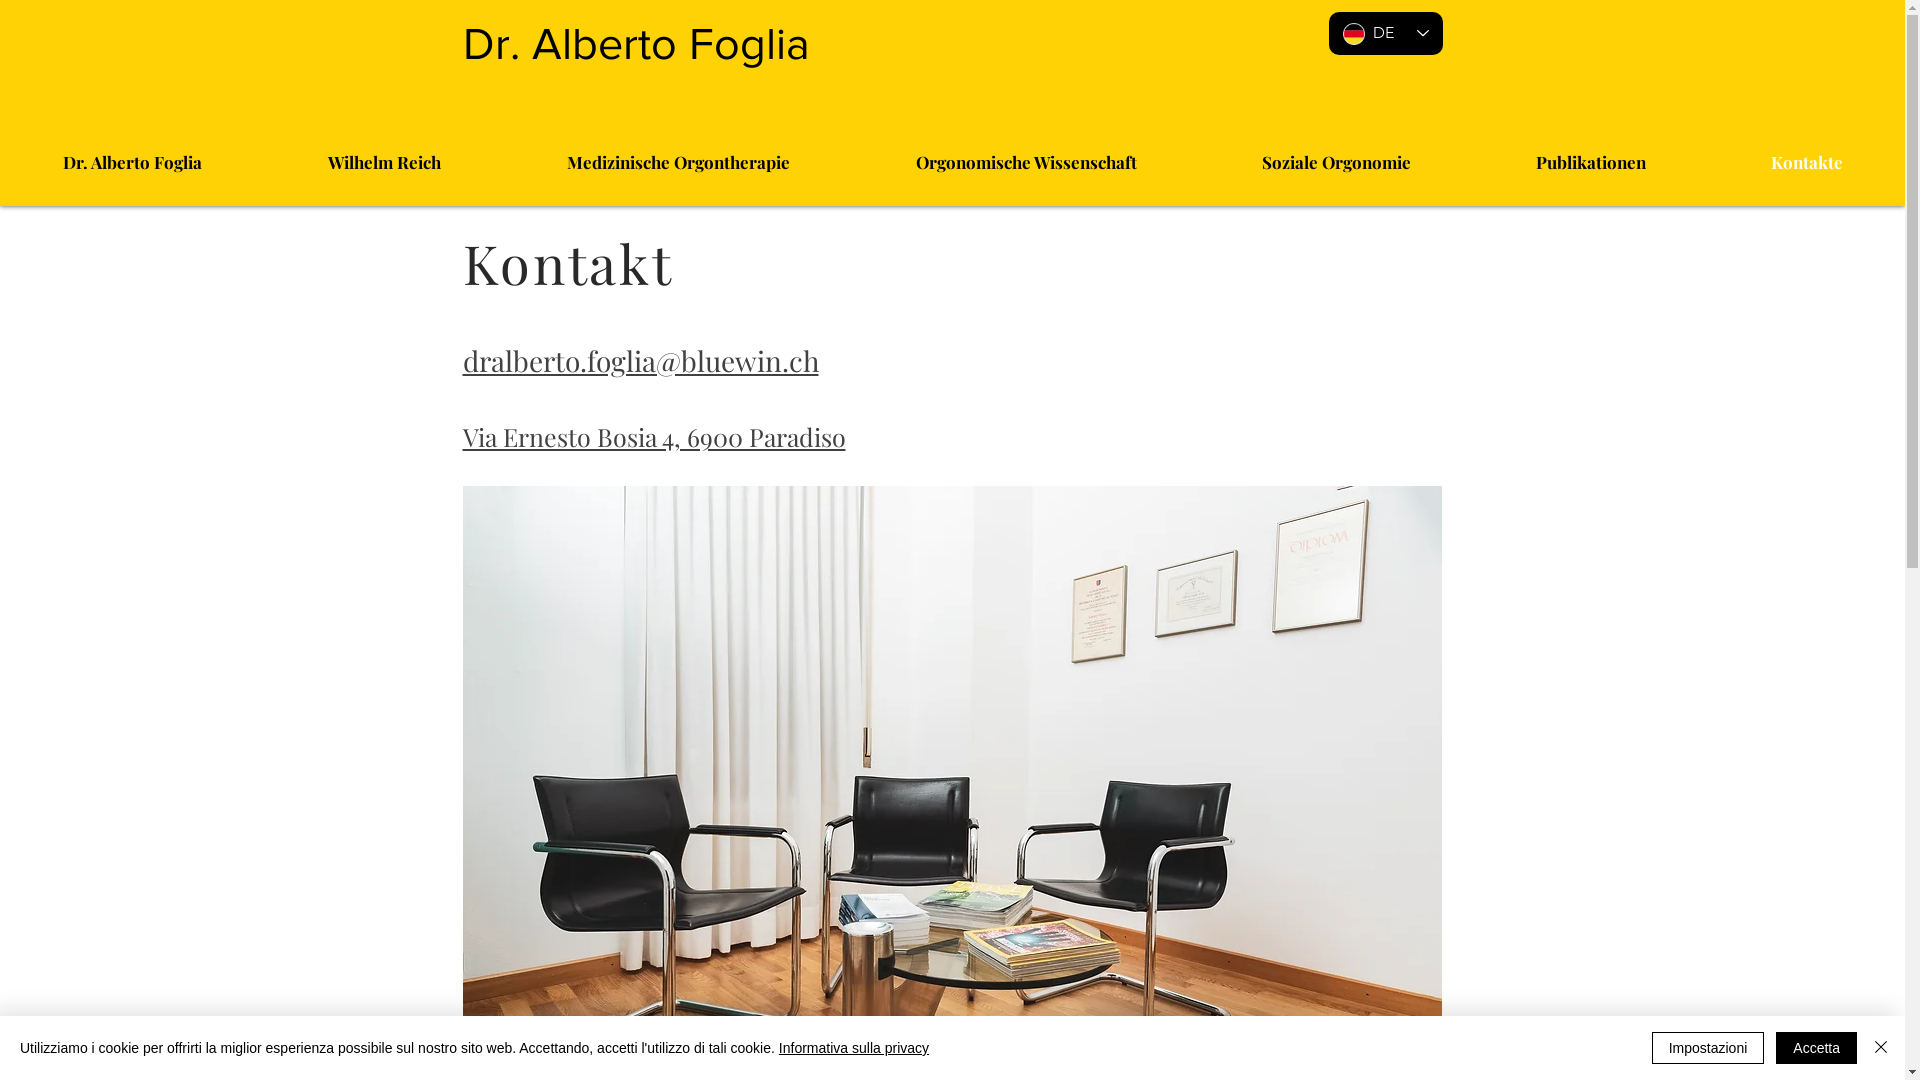 Image resolution: width=1920 pixels, height=1080 pixels. What do you see at coordinates (1708, 1048) in the screenshot?
I see `Impostazioni` at bounding box center [1708, 1048].